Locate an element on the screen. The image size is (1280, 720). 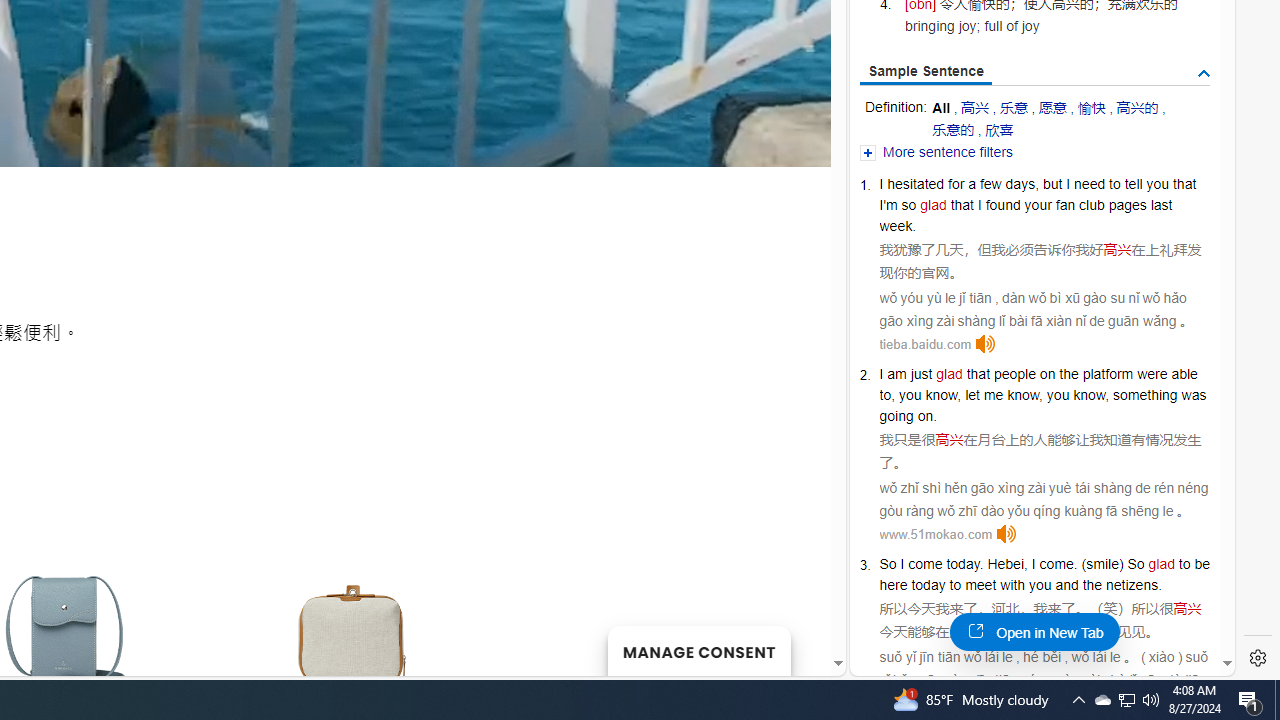
hesitated is located at coordinates (916, 184).